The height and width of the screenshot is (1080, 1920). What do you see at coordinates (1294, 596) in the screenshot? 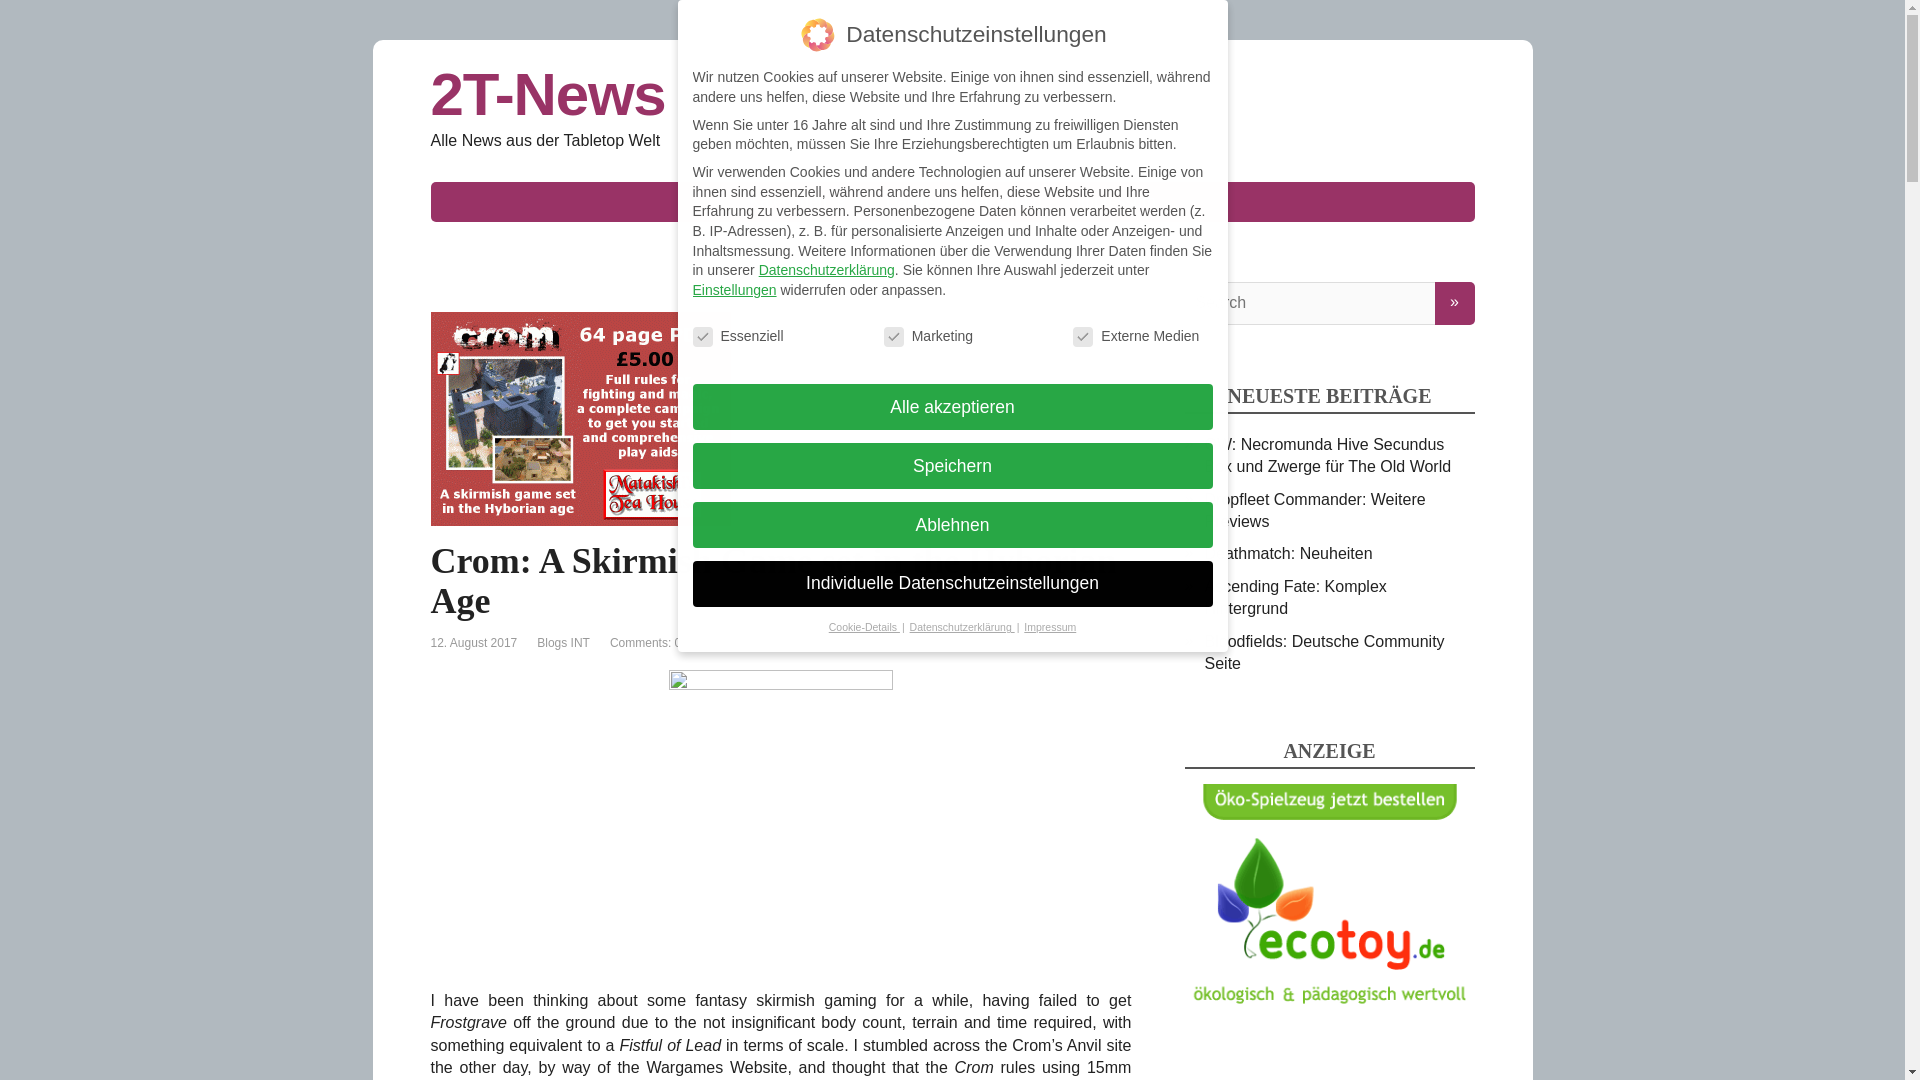
I see `Ascending Fate: Komplex Hintergrund` at bounding box center [1294, 596].